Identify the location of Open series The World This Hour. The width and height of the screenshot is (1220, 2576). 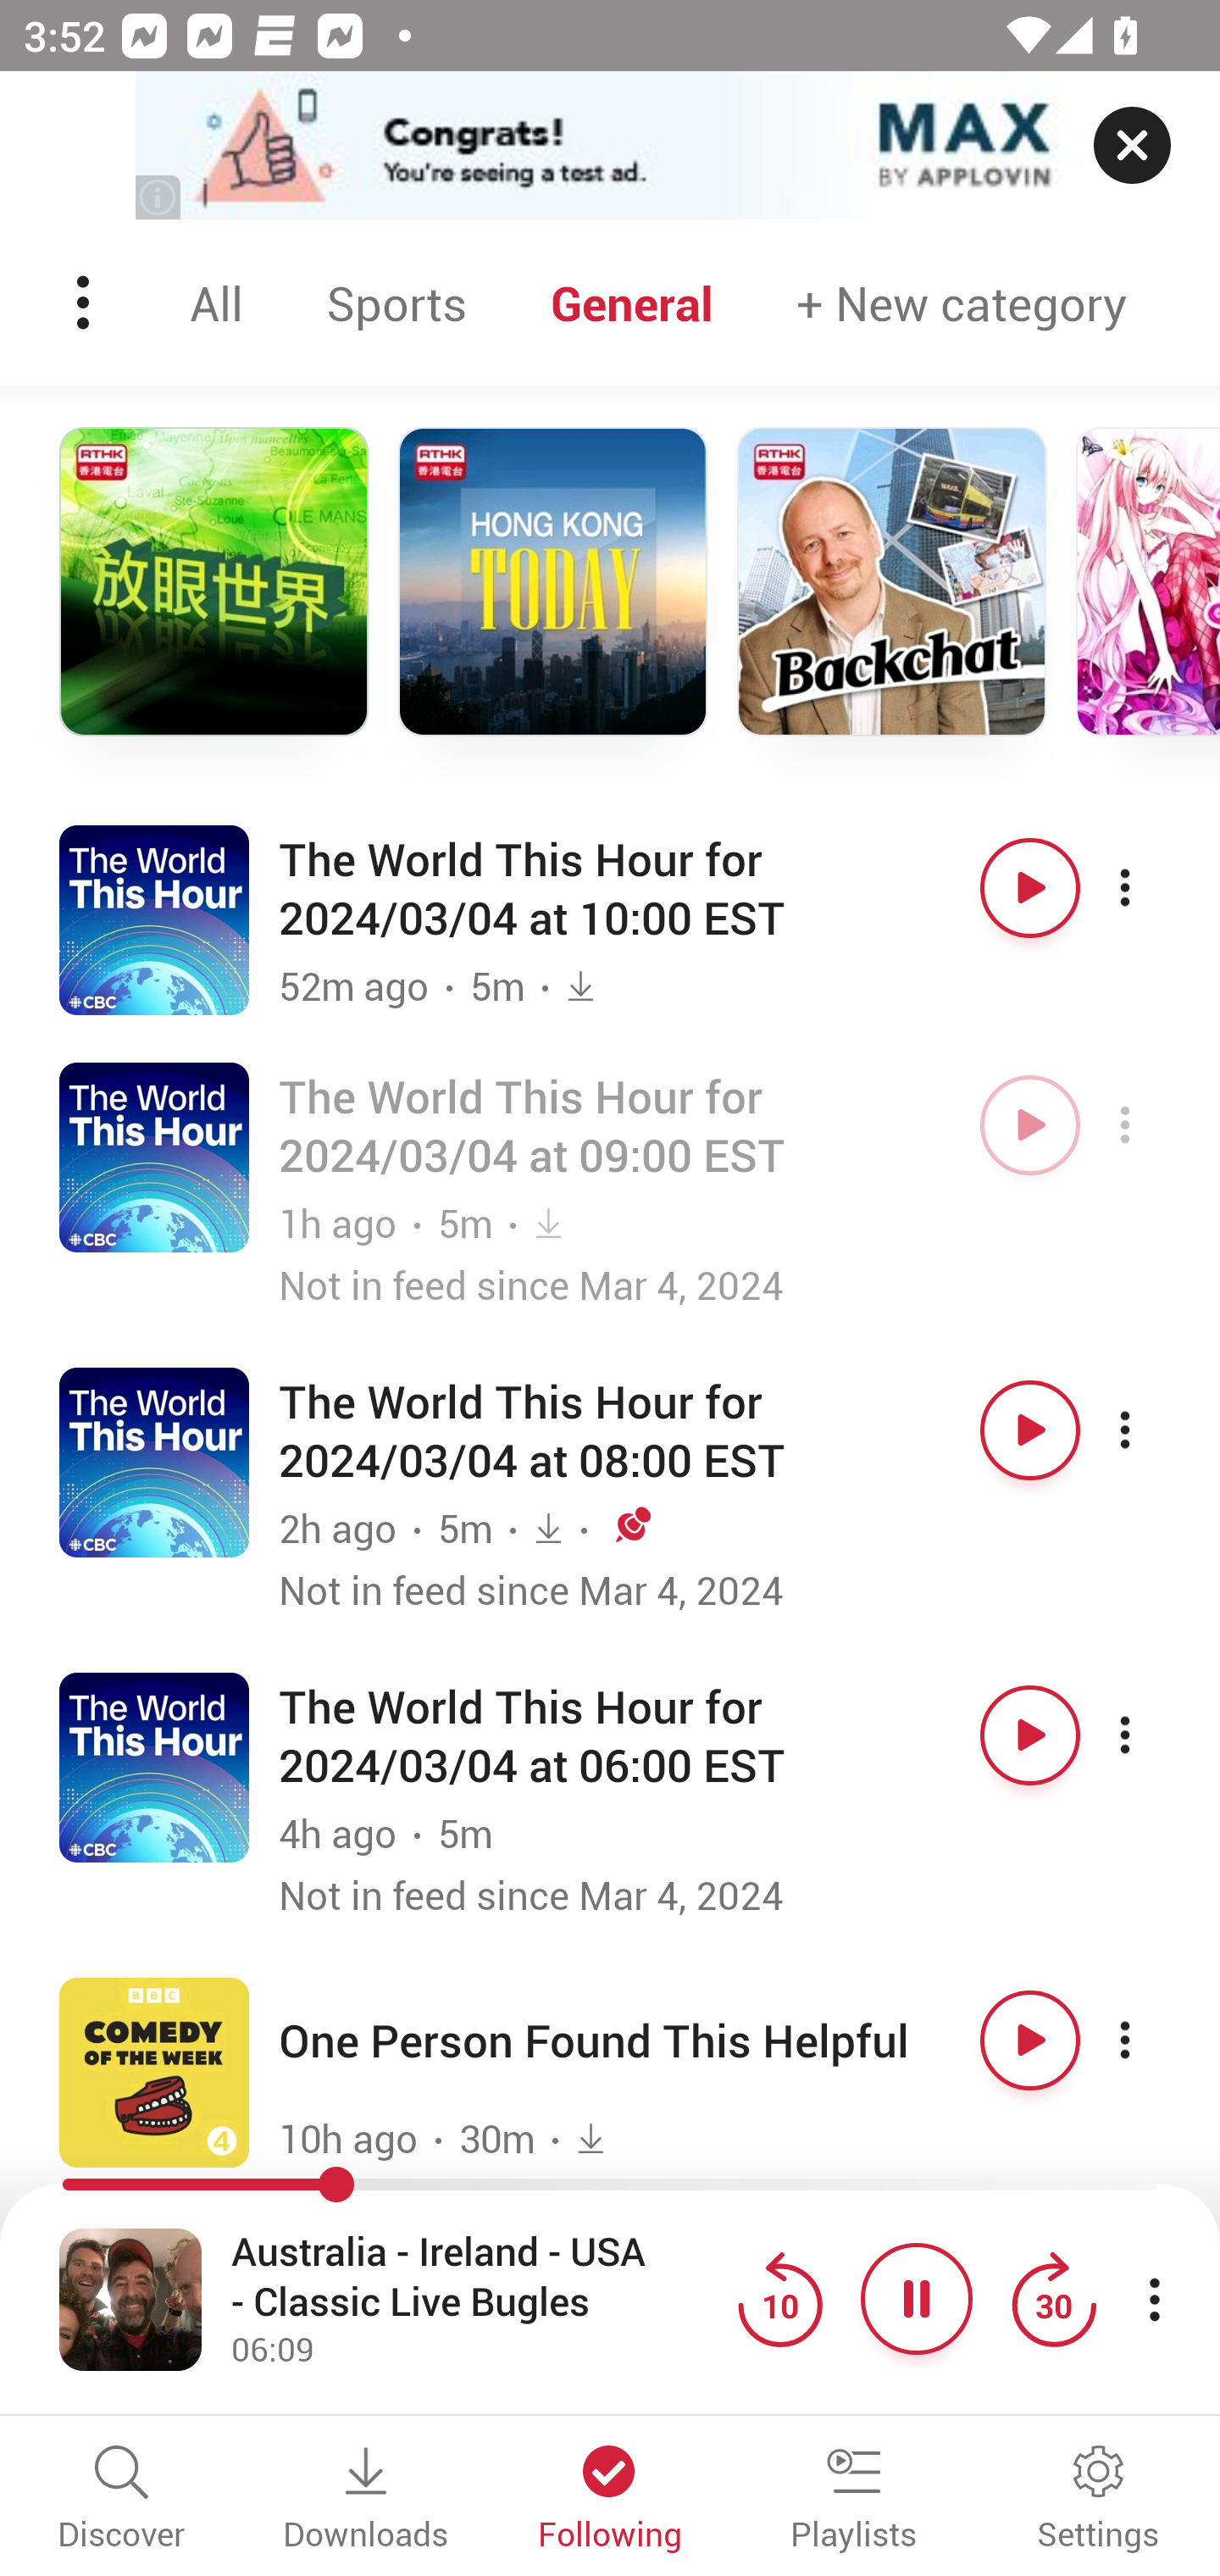
(154, 1156).